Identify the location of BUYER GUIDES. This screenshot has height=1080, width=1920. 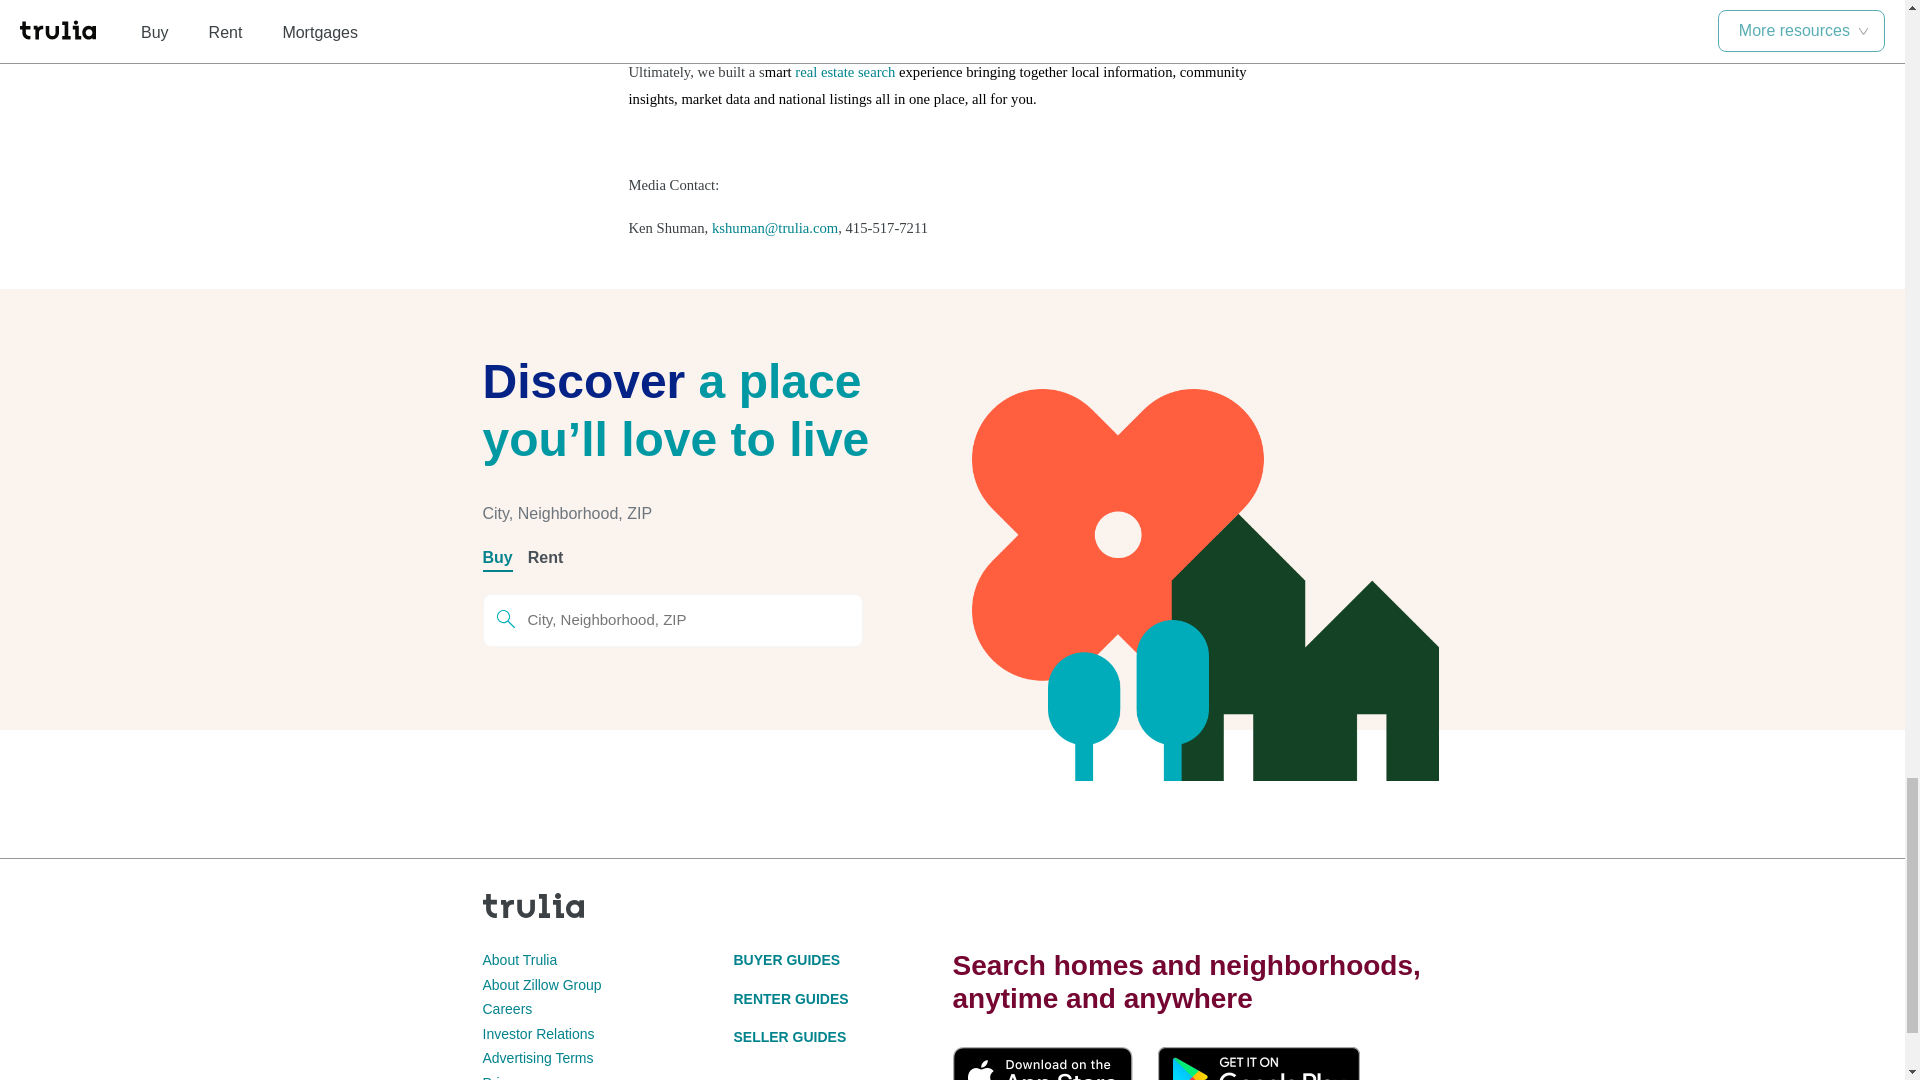
(786, 959).